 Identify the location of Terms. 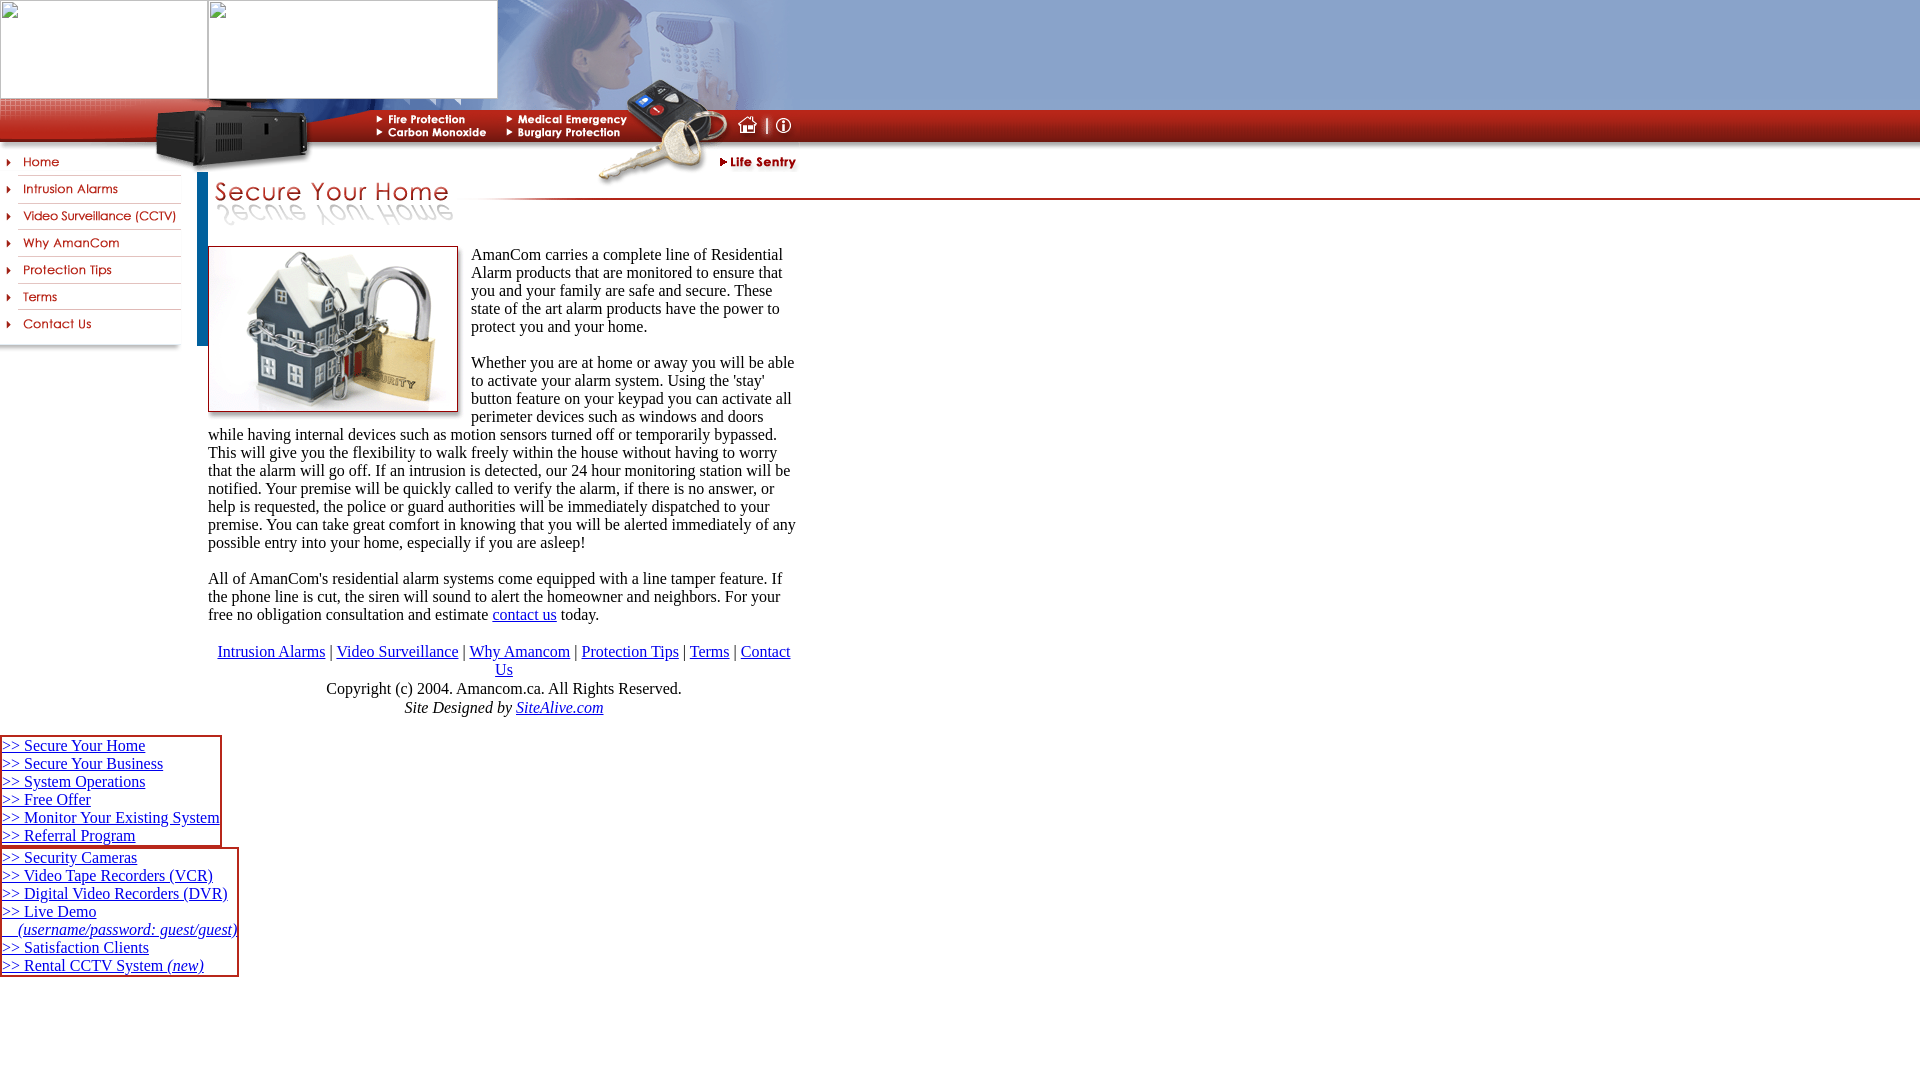
(710, 652).